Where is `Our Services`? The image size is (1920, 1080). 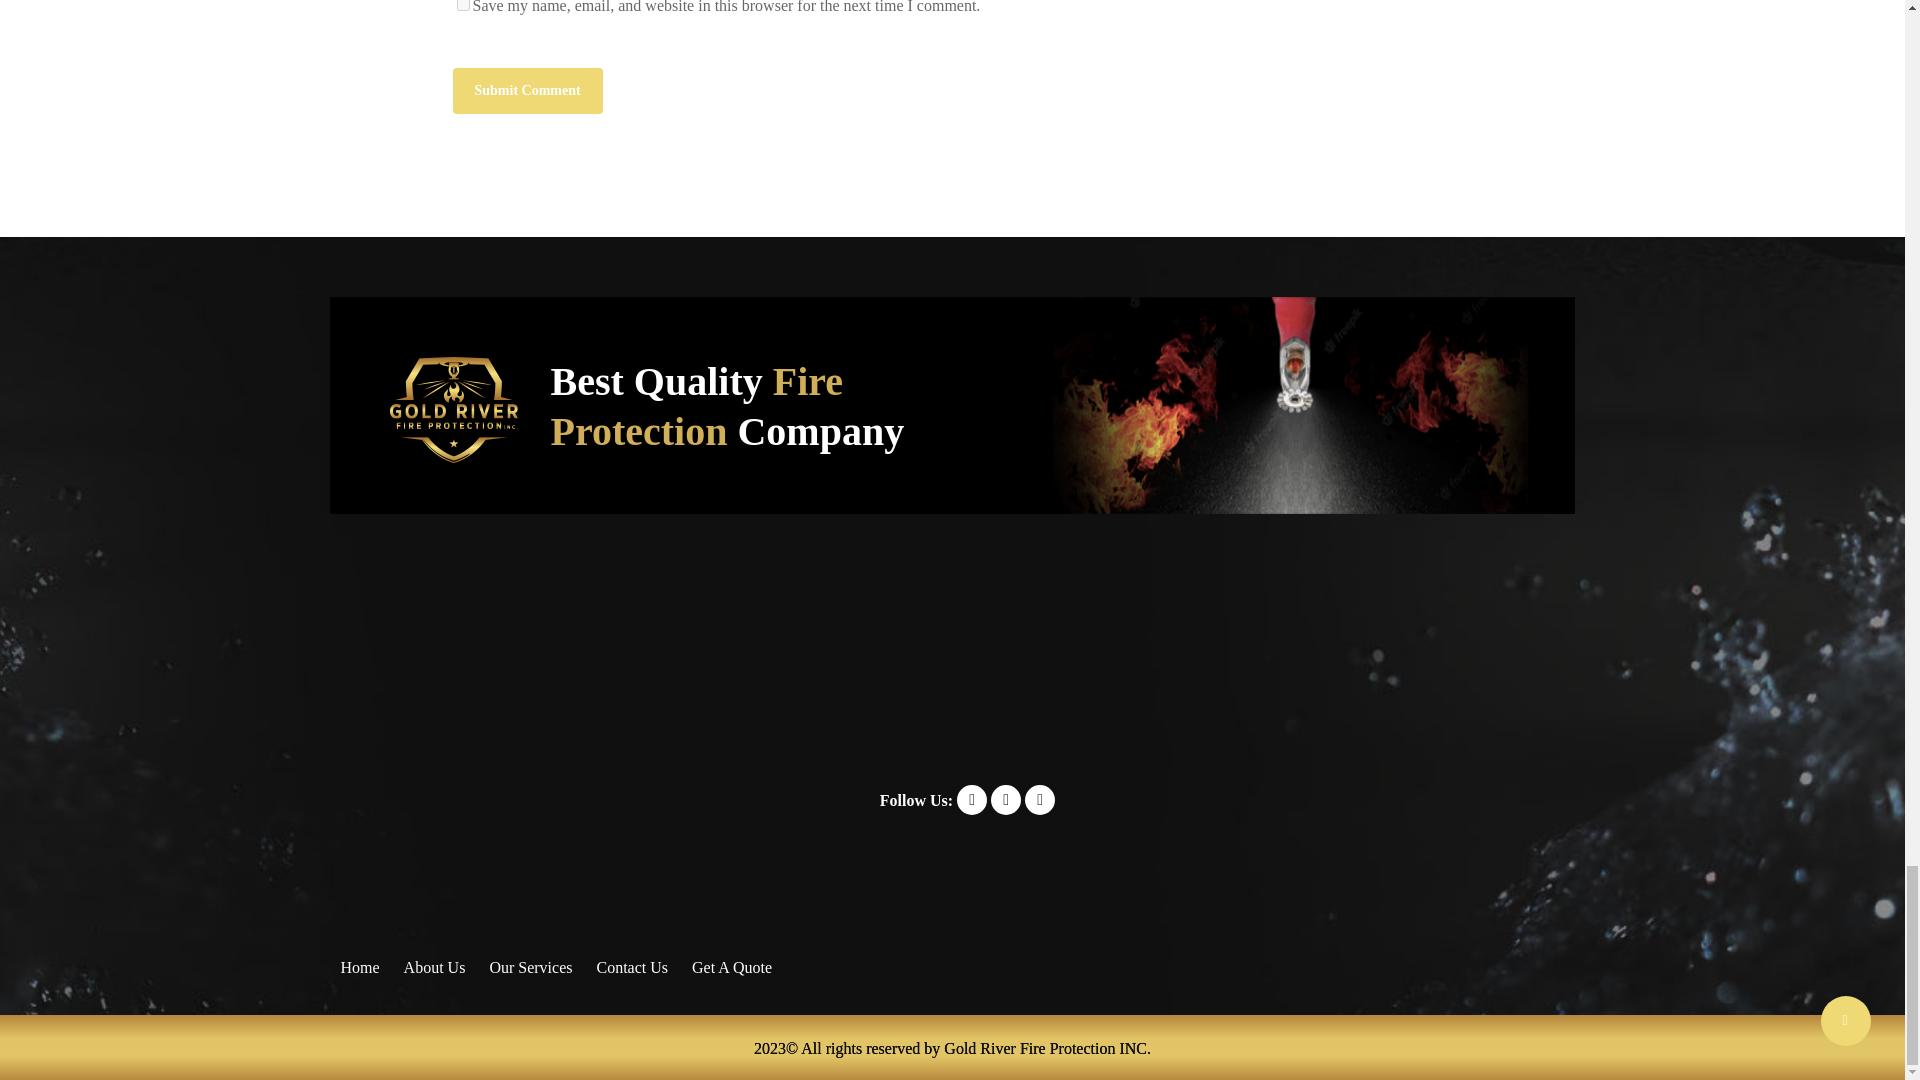 Our Services is located at coordinates (530, 967).